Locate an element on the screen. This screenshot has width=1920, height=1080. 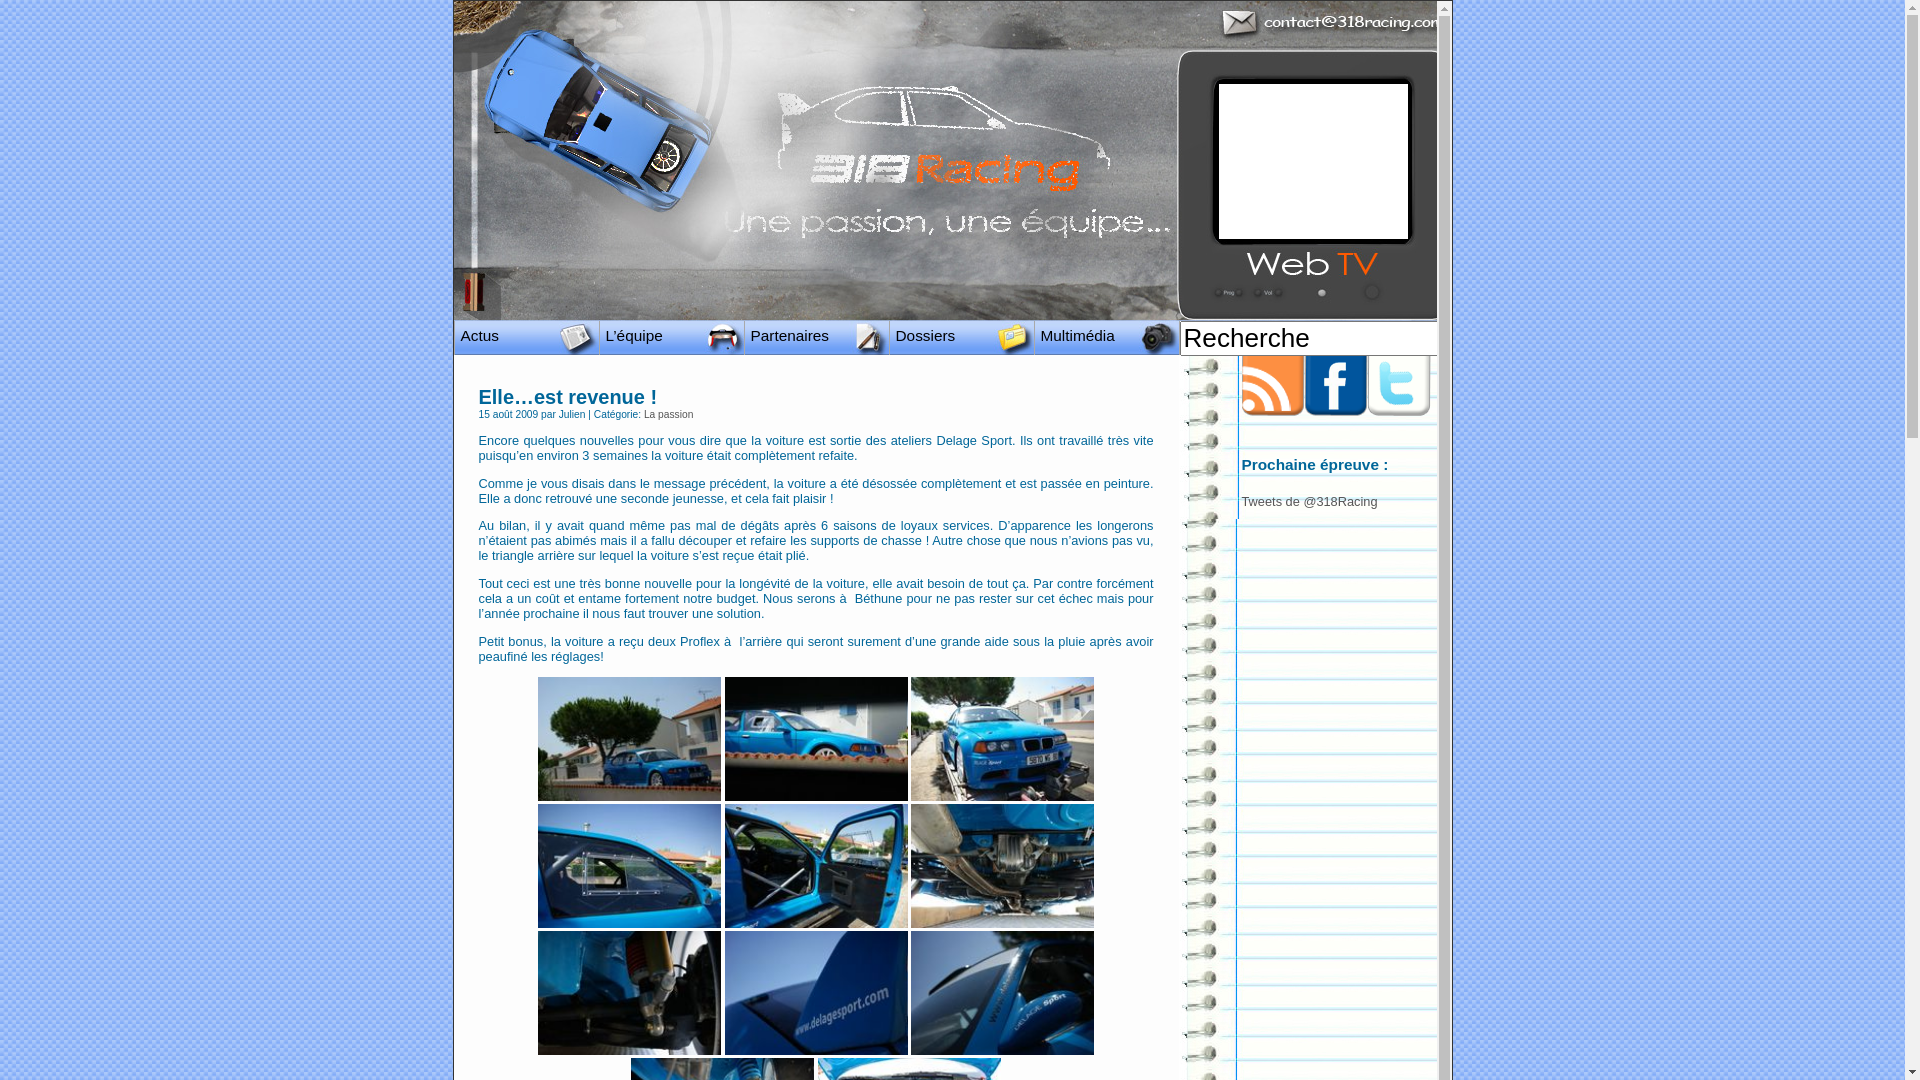
La passion is located at coordinates (669, 414).